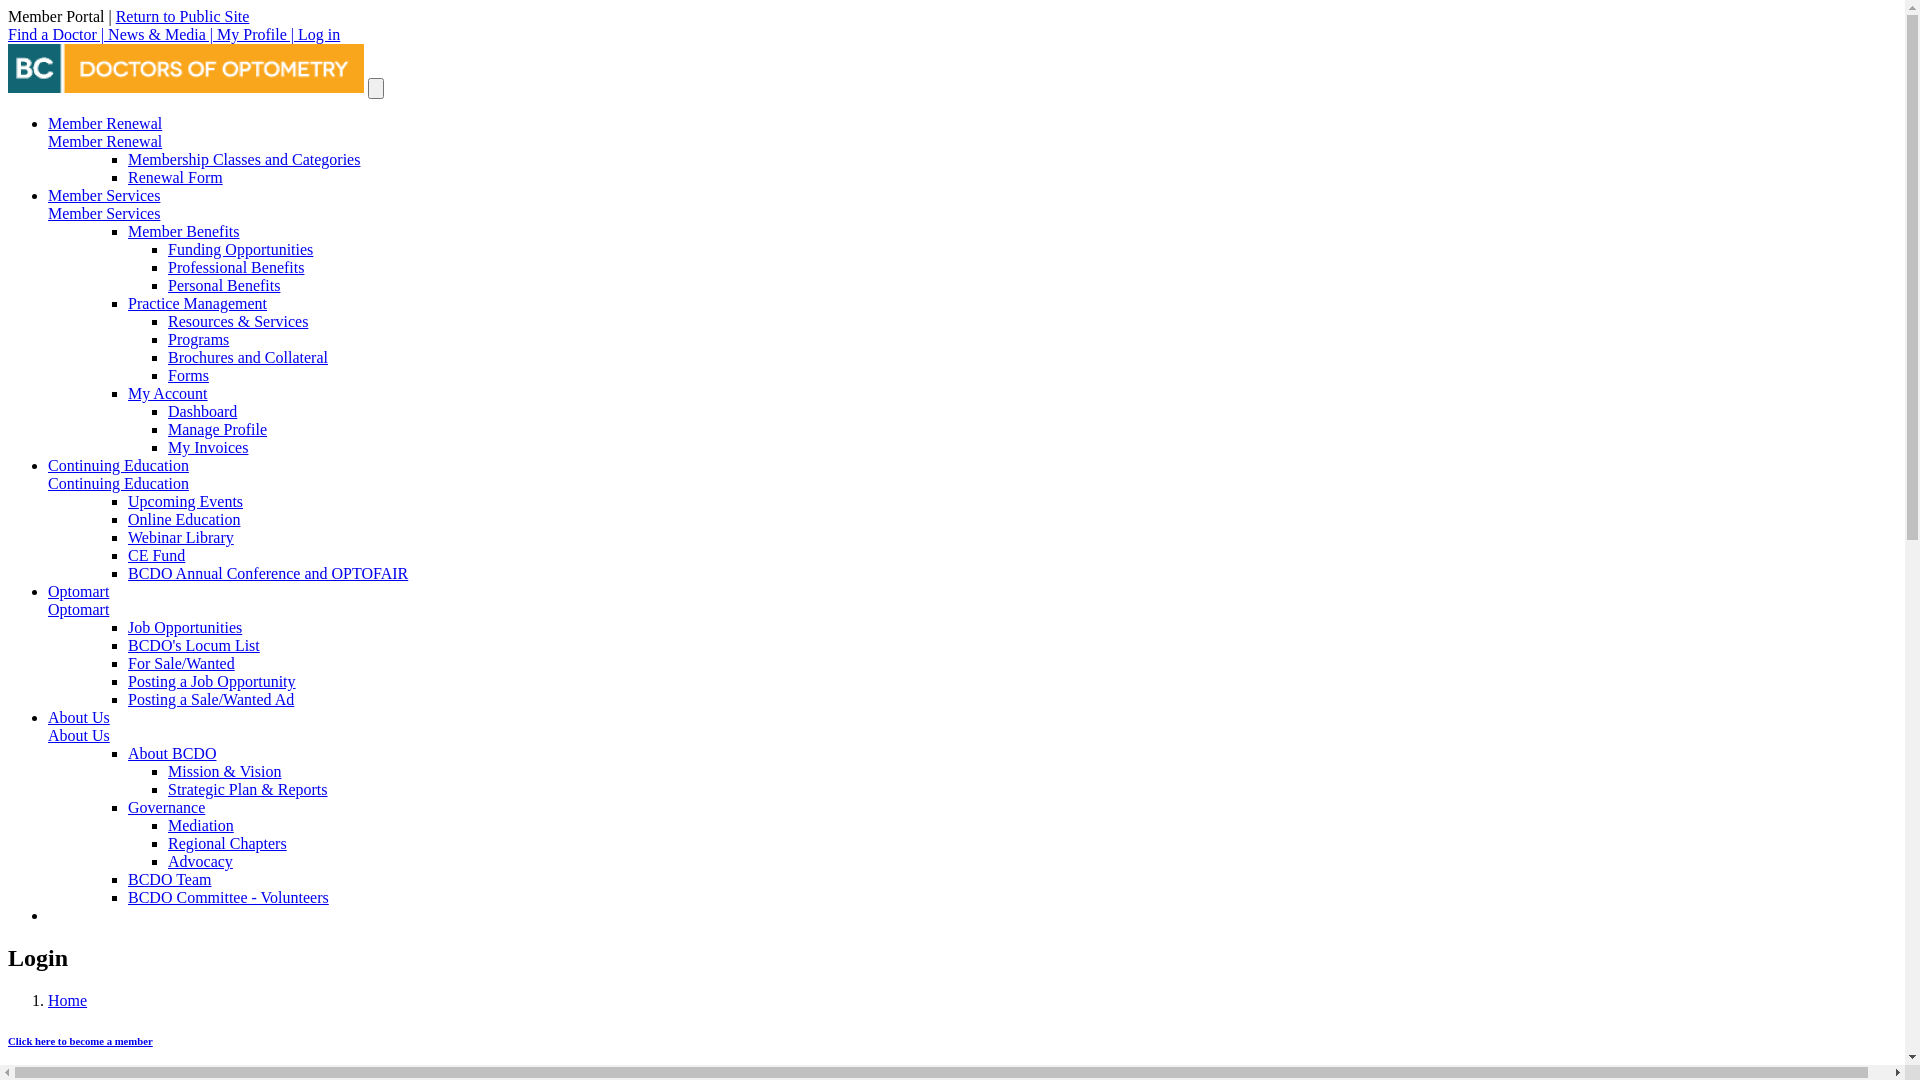 This screenshot has width=1920, height=1080. I want to click on Optomart, so click(78, 592).